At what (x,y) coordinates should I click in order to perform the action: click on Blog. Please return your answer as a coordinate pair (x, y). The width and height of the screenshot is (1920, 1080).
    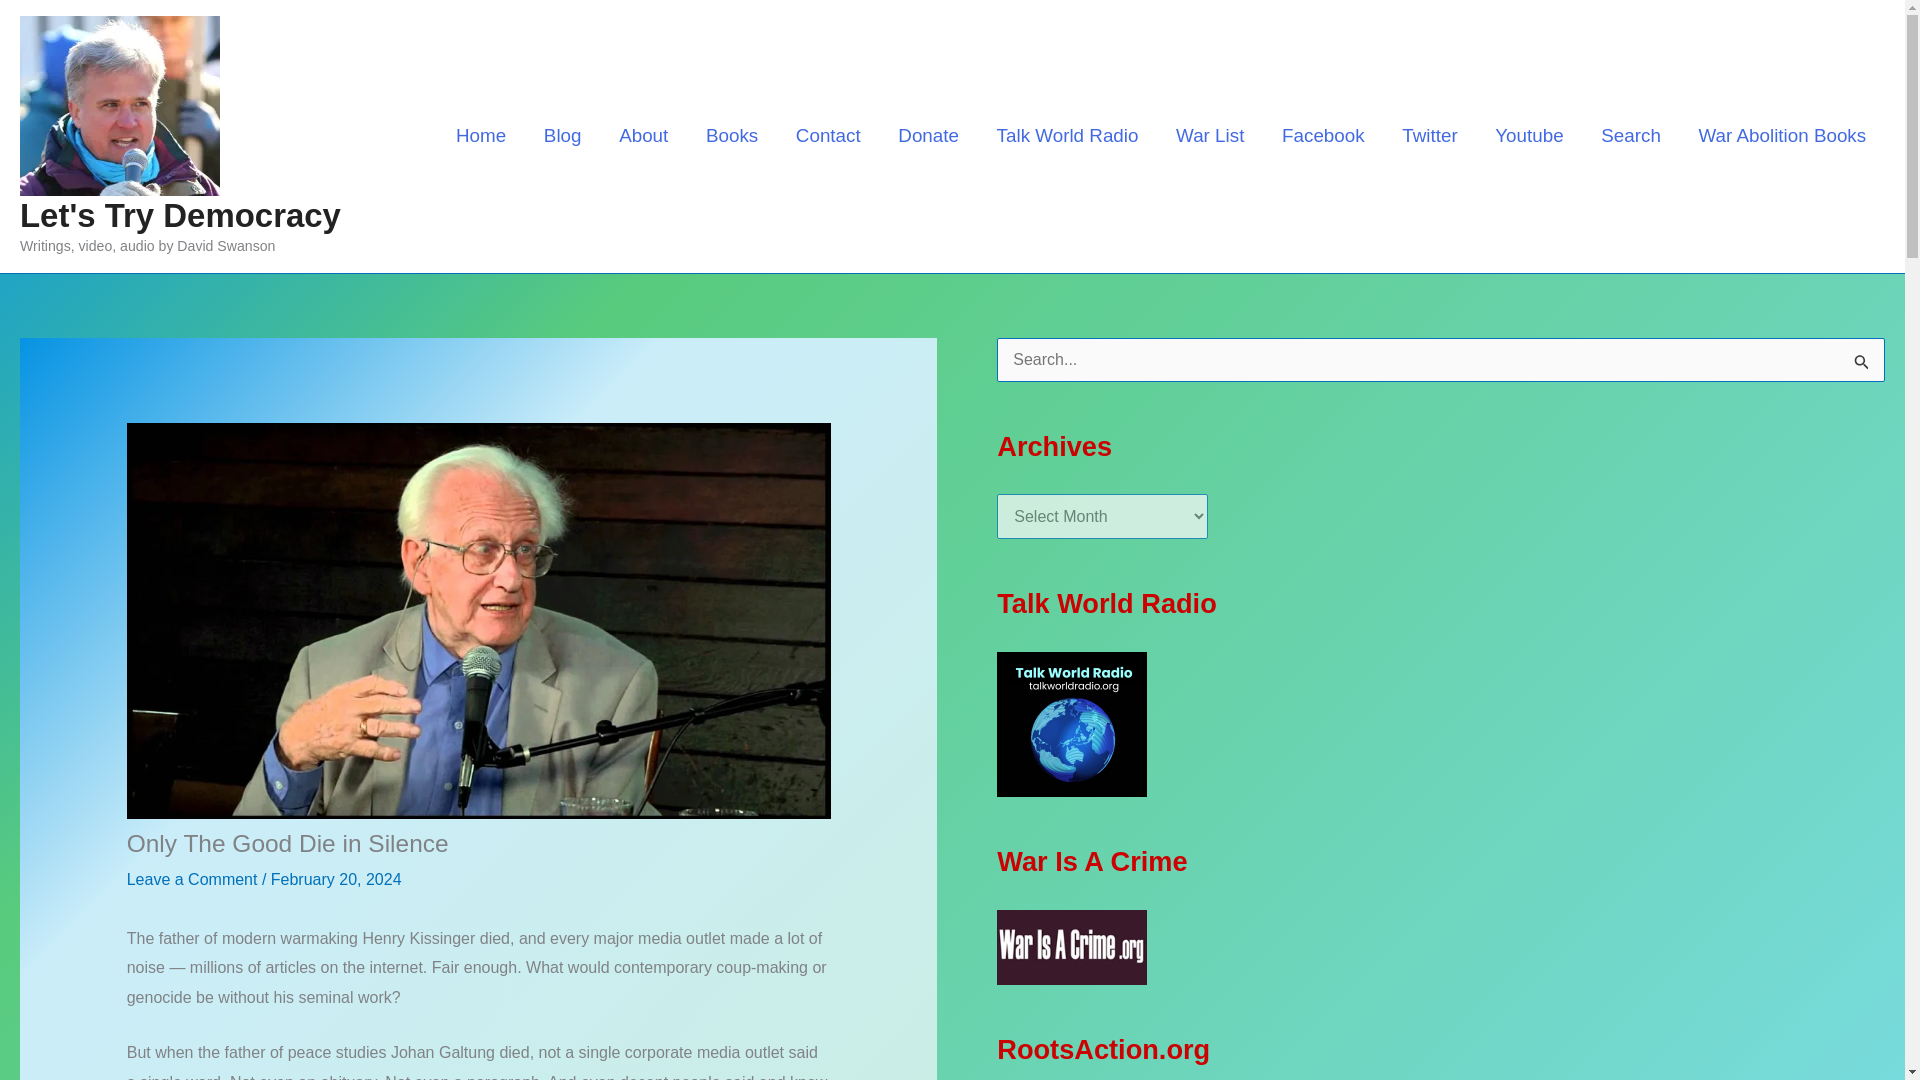
    Looking at the image, I should click on (562, 135).